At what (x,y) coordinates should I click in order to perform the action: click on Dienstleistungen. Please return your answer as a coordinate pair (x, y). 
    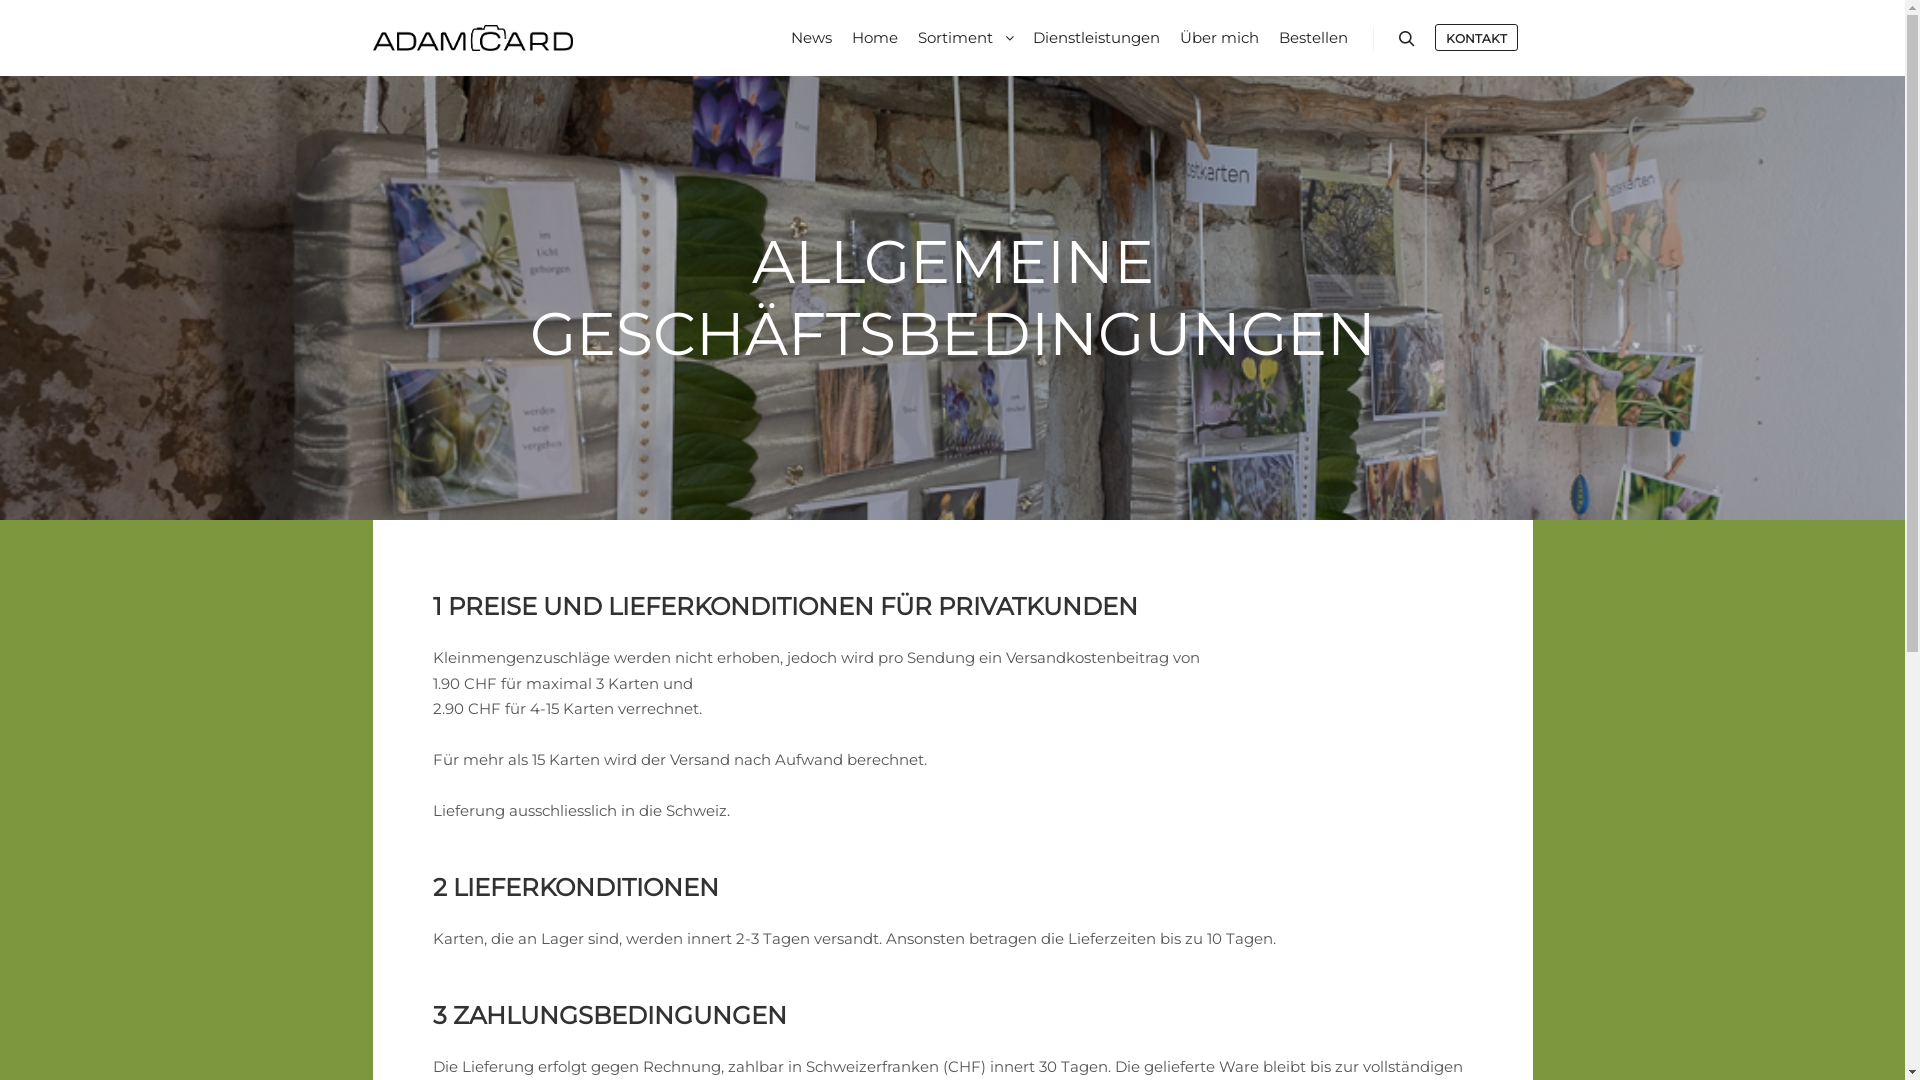
    Looking at the image, I should click on (1096, 38).